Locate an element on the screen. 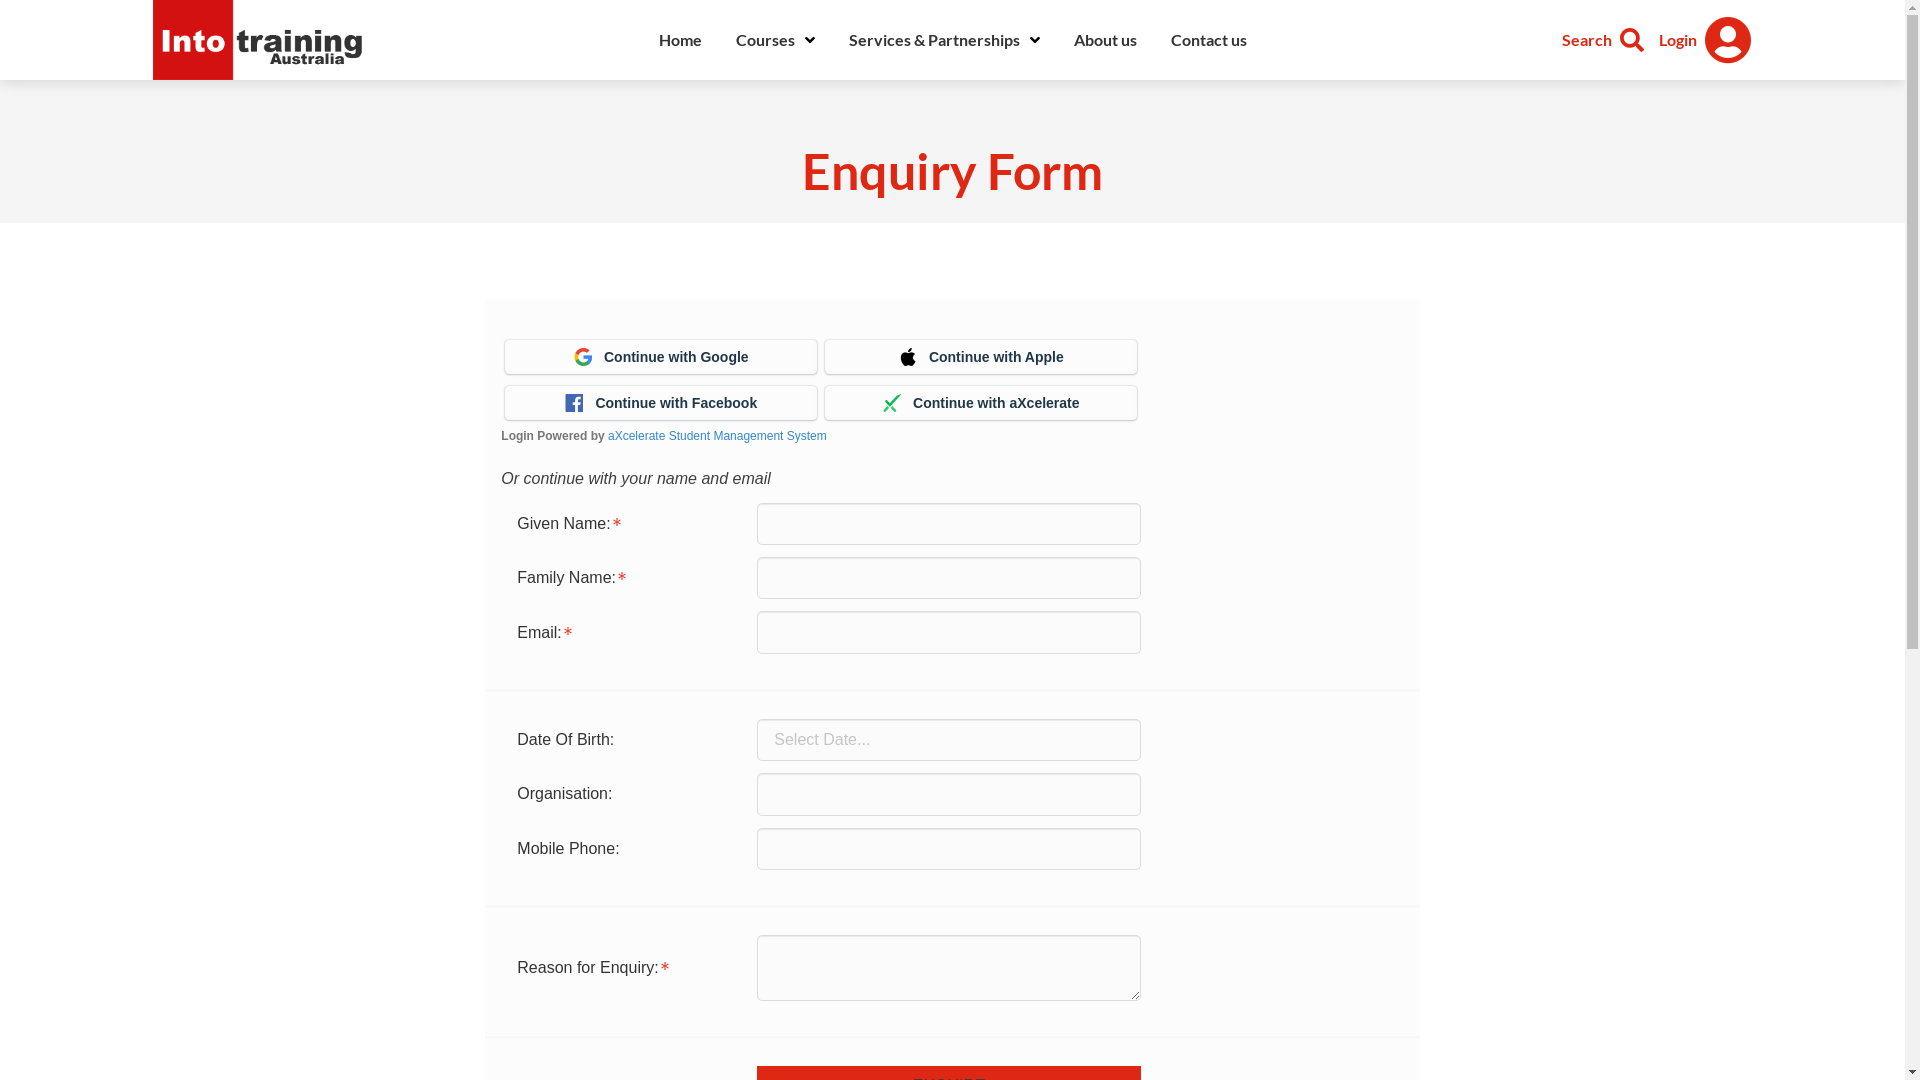 This screenshot has width=1920, height=1080. Login is located at coordinates (1705, 40).